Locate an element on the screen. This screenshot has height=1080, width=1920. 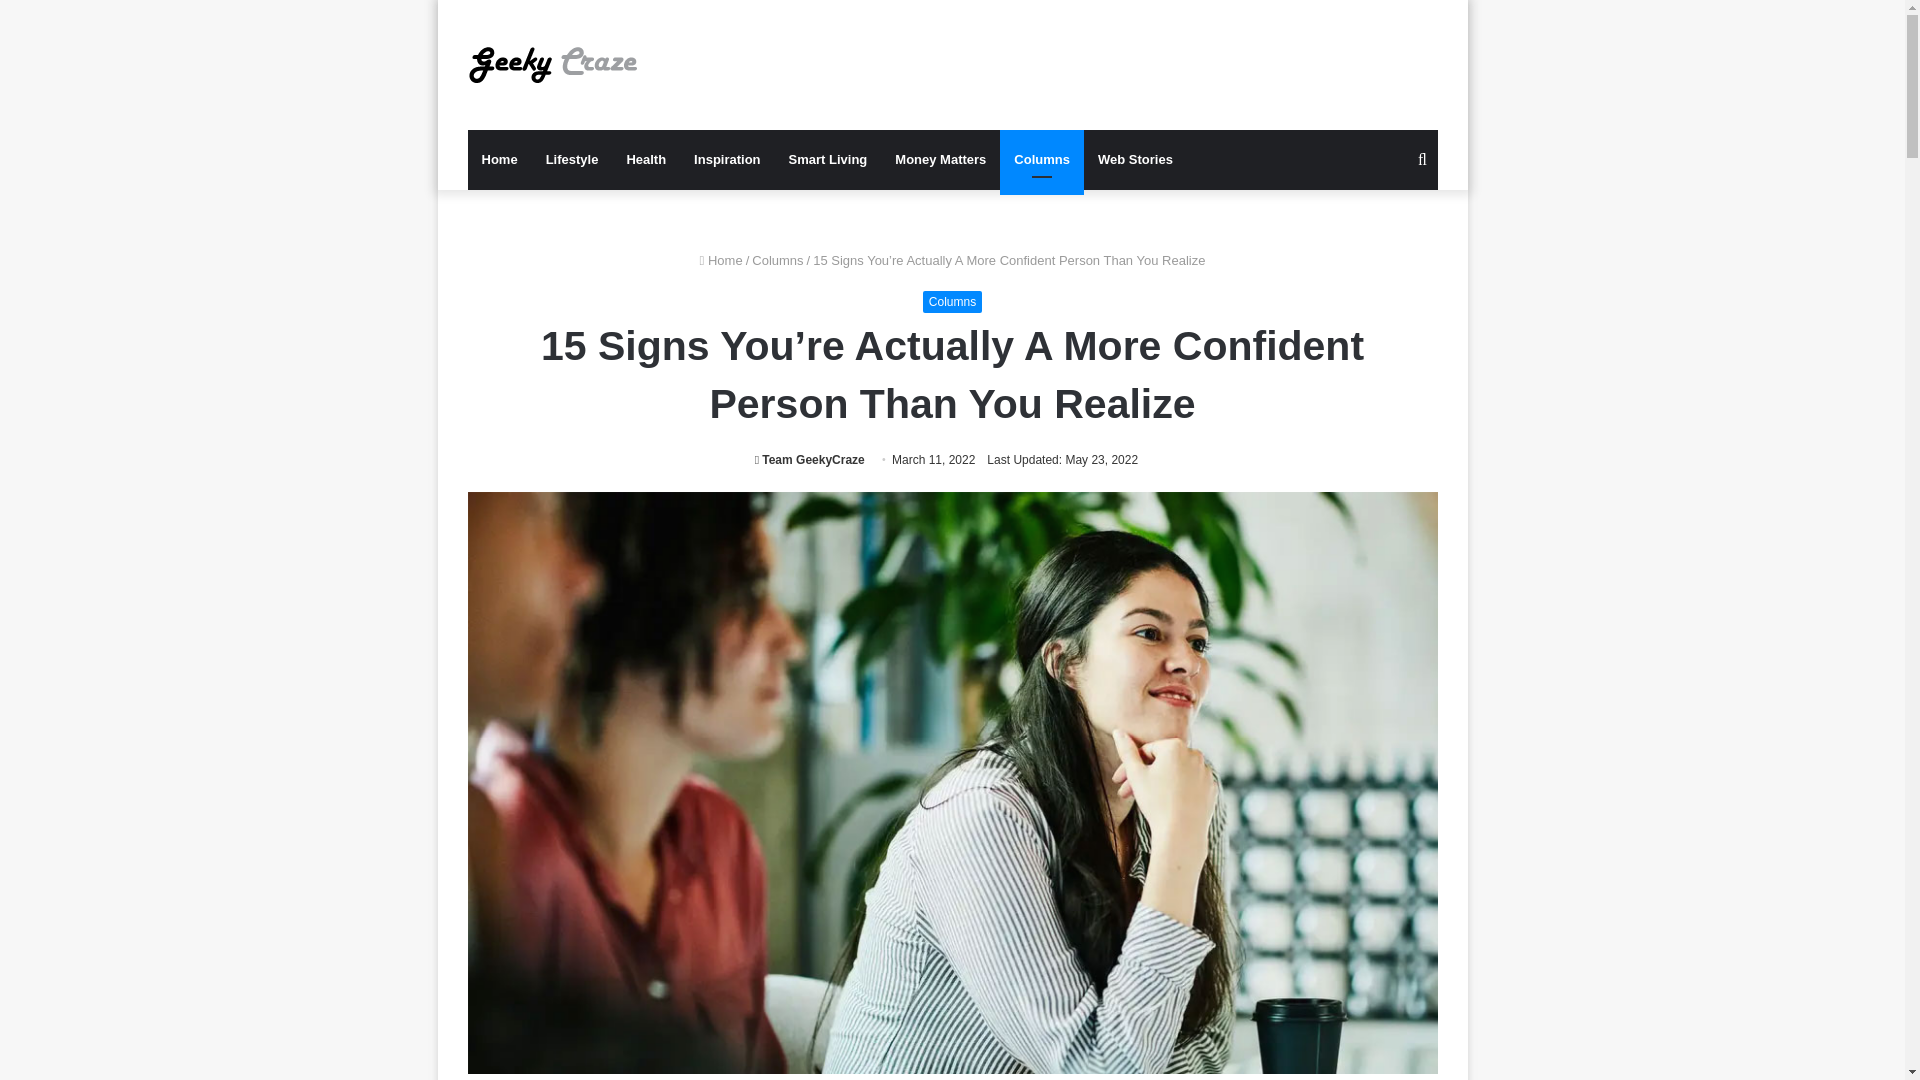
Smart Living is located at coordinates (828, 160).